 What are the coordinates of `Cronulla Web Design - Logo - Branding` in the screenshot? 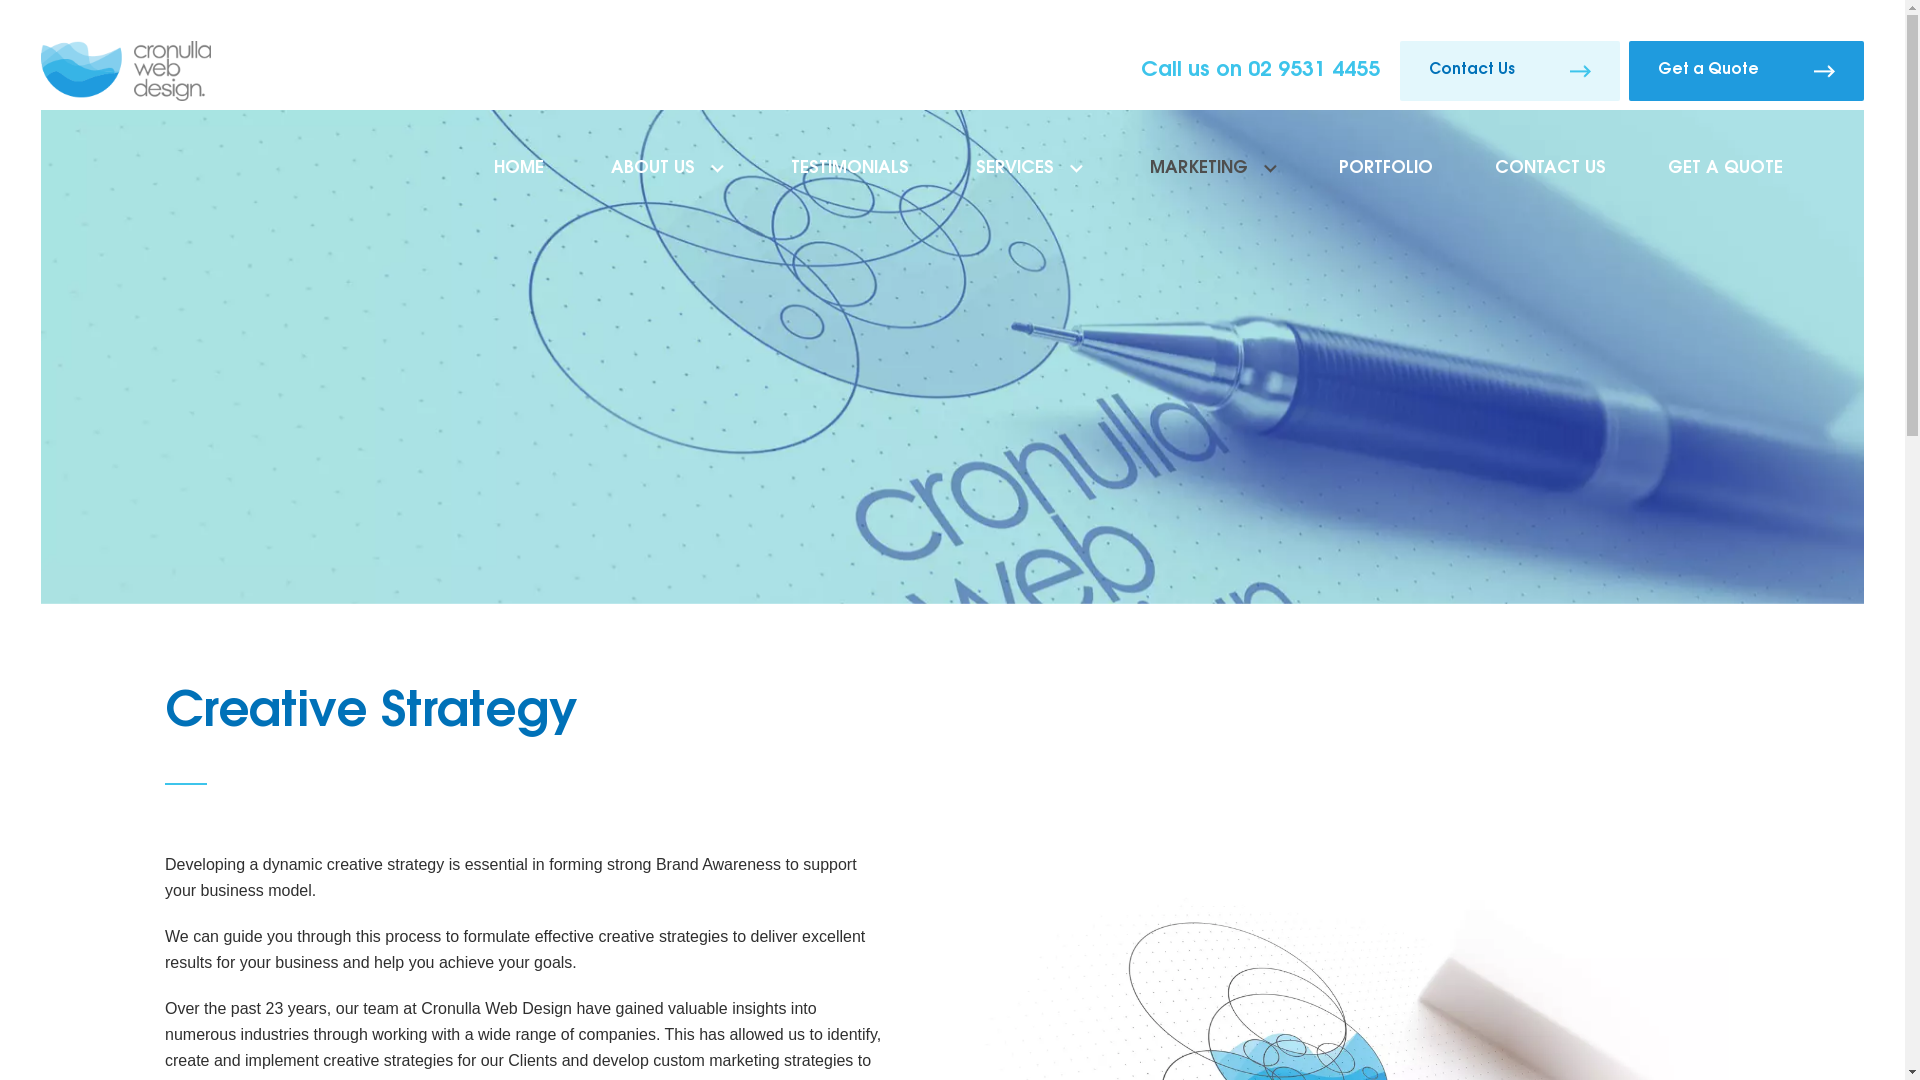 It's located at (126, 71).